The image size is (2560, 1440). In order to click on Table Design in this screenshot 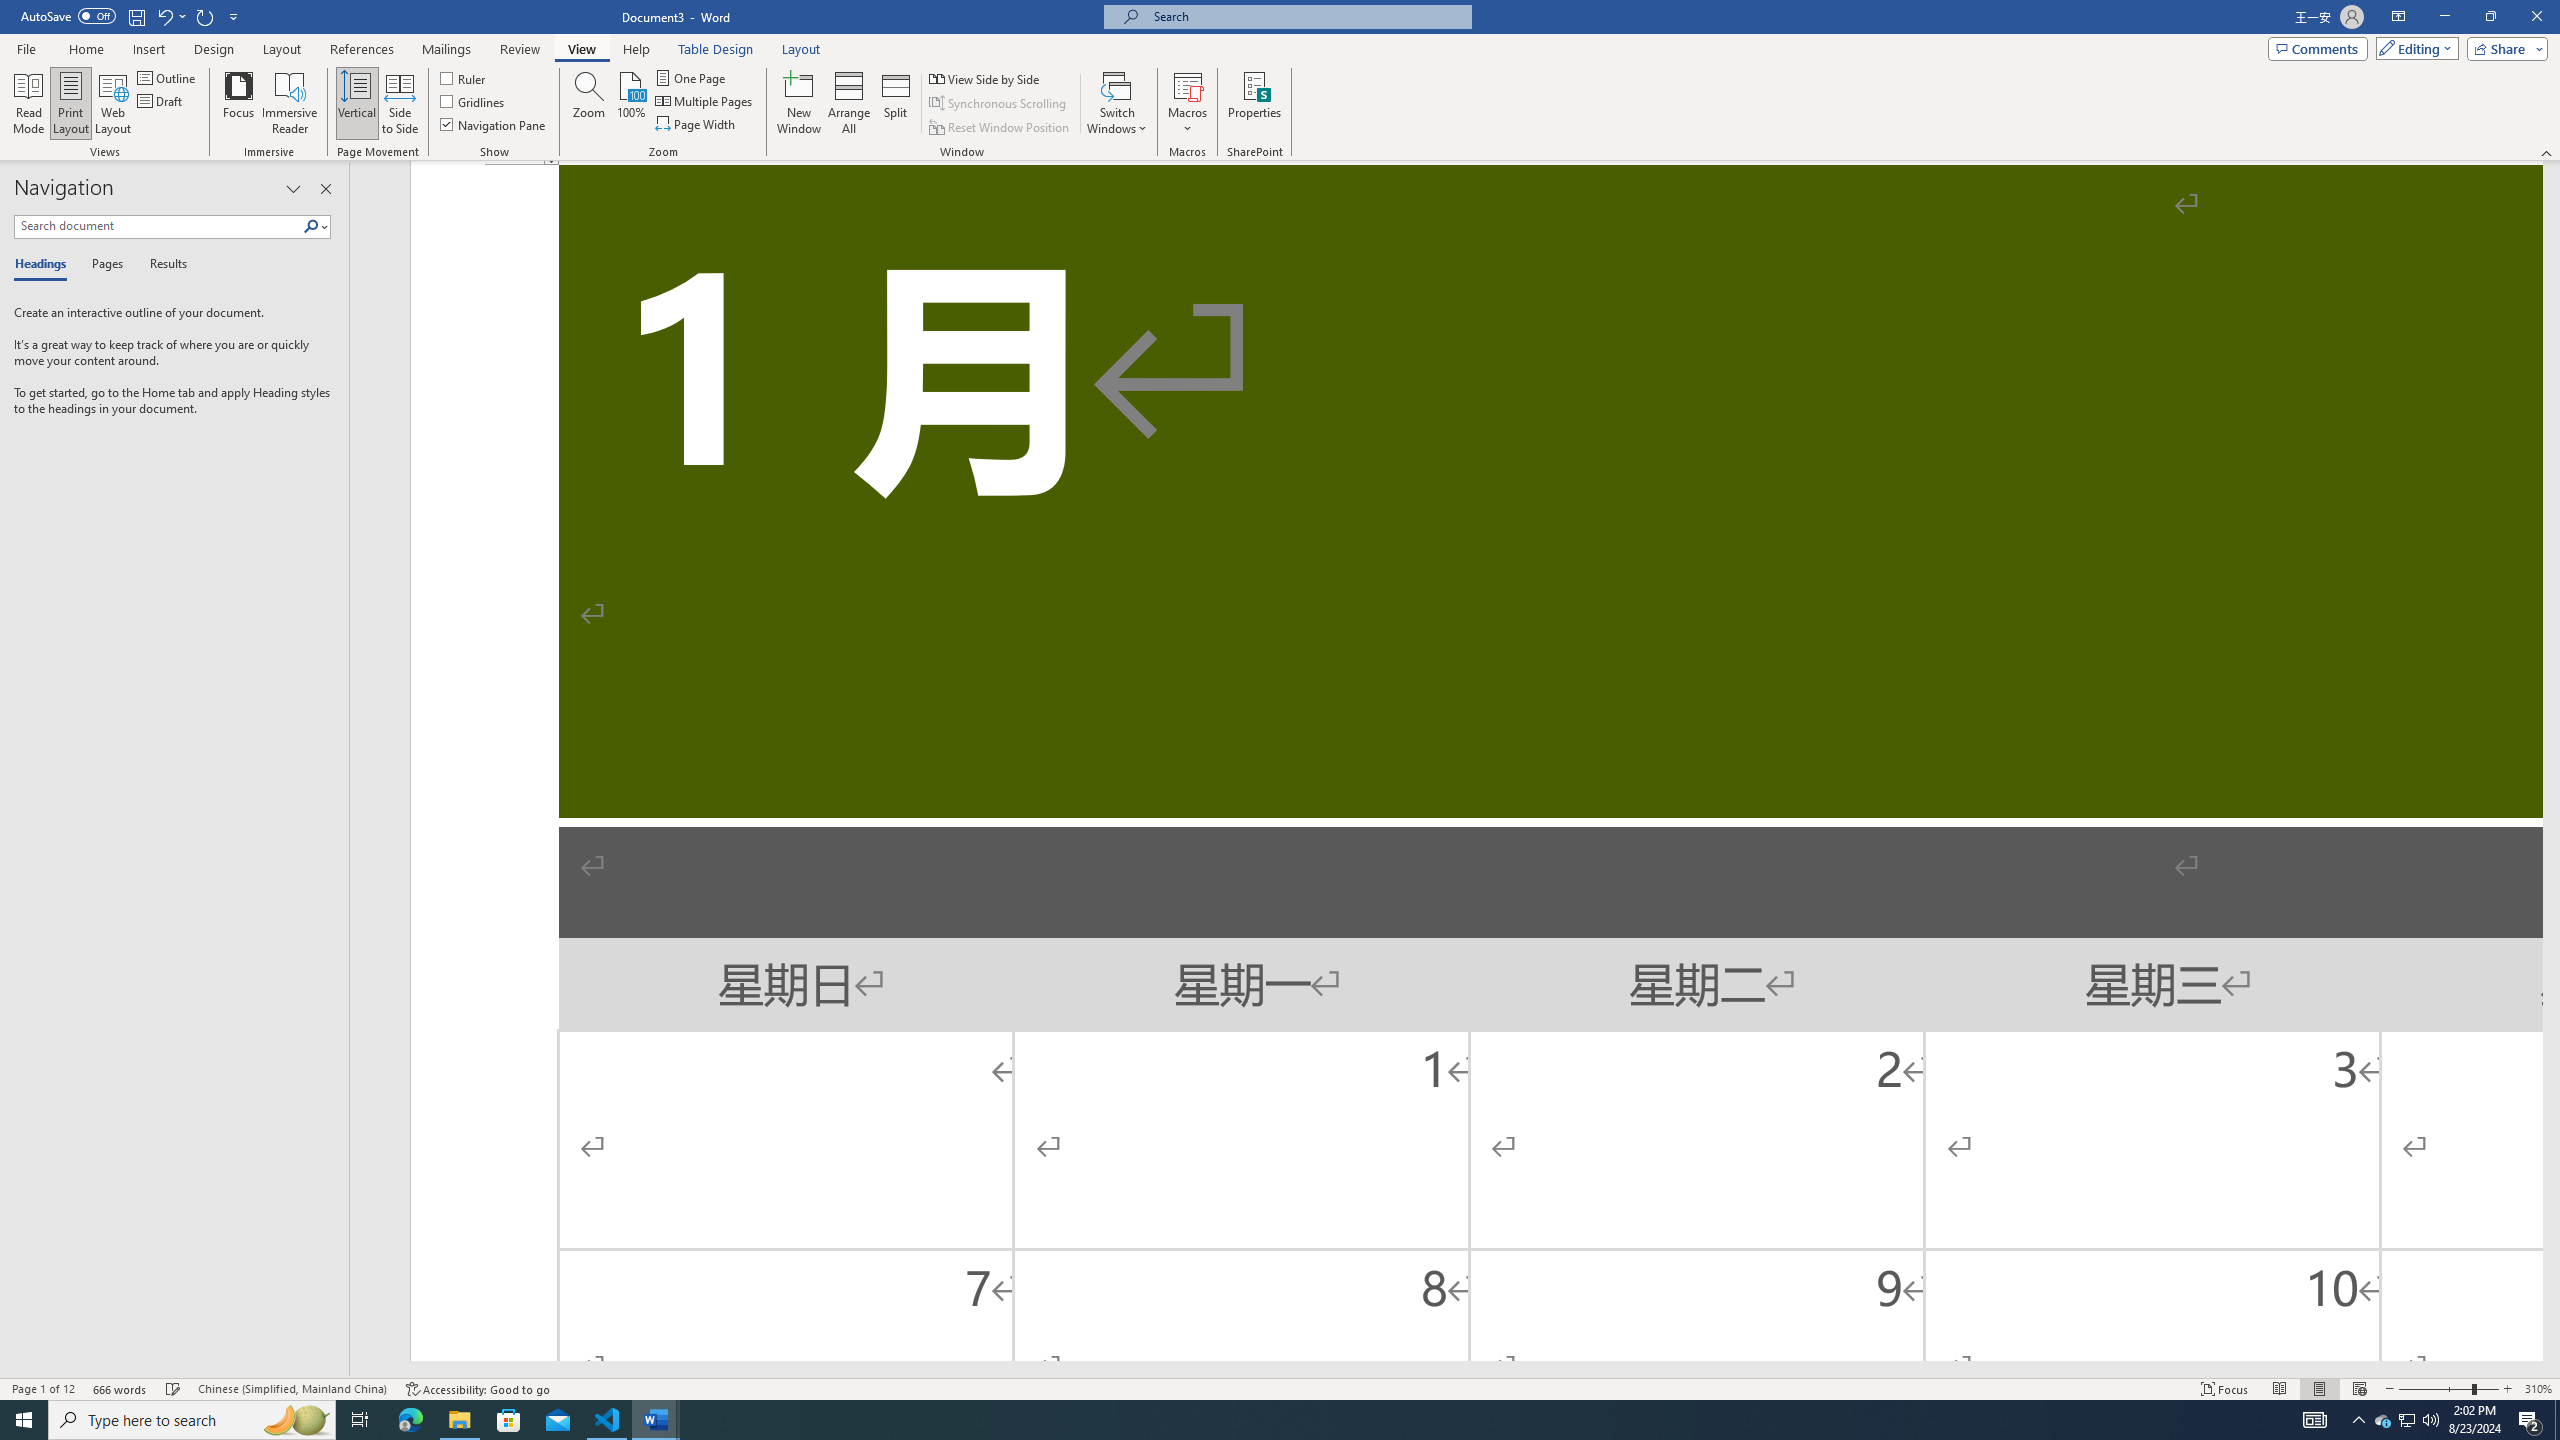, I will do `click(716, 49)`.